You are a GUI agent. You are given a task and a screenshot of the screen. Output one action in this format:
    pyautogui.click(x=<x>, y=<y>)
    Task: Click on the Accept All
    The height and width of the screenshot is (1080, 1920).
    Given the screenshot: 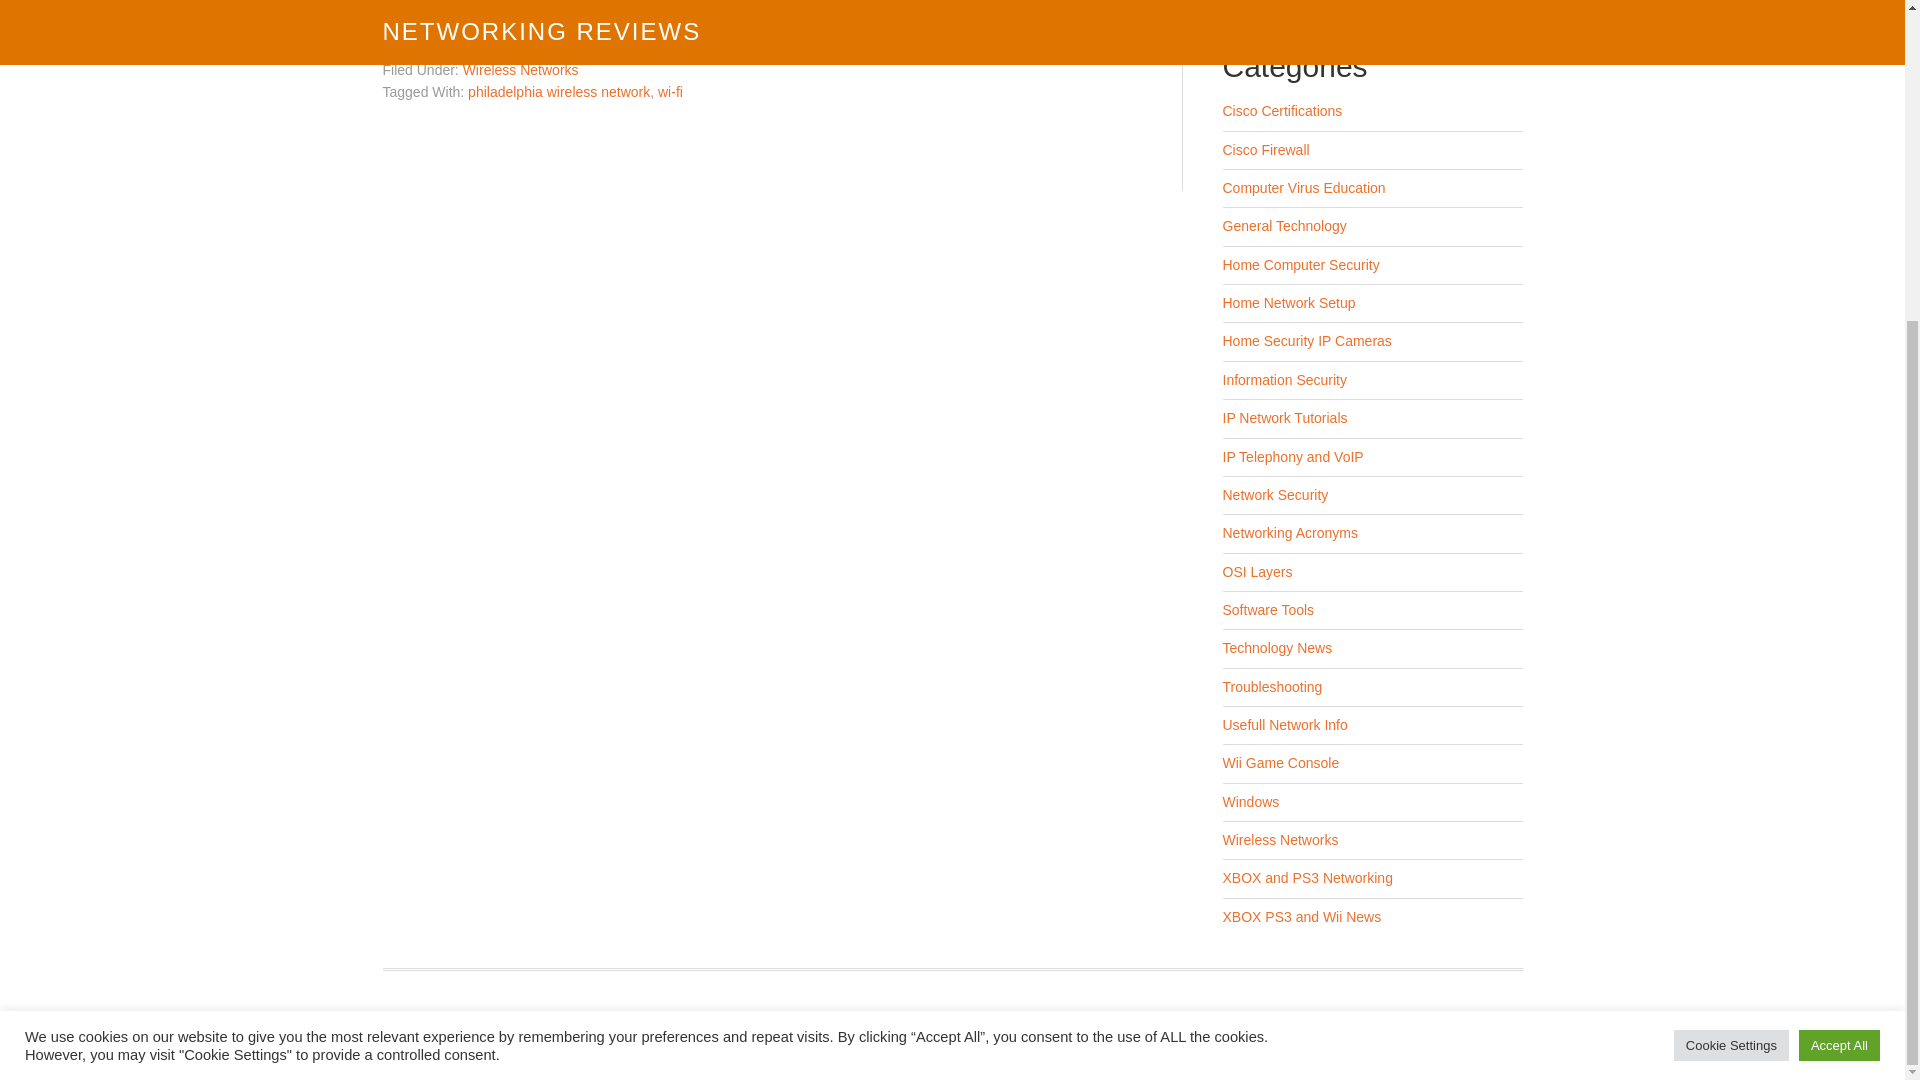 What is the action you would take?
    pyautogui.click(x=1839, y=600)
    